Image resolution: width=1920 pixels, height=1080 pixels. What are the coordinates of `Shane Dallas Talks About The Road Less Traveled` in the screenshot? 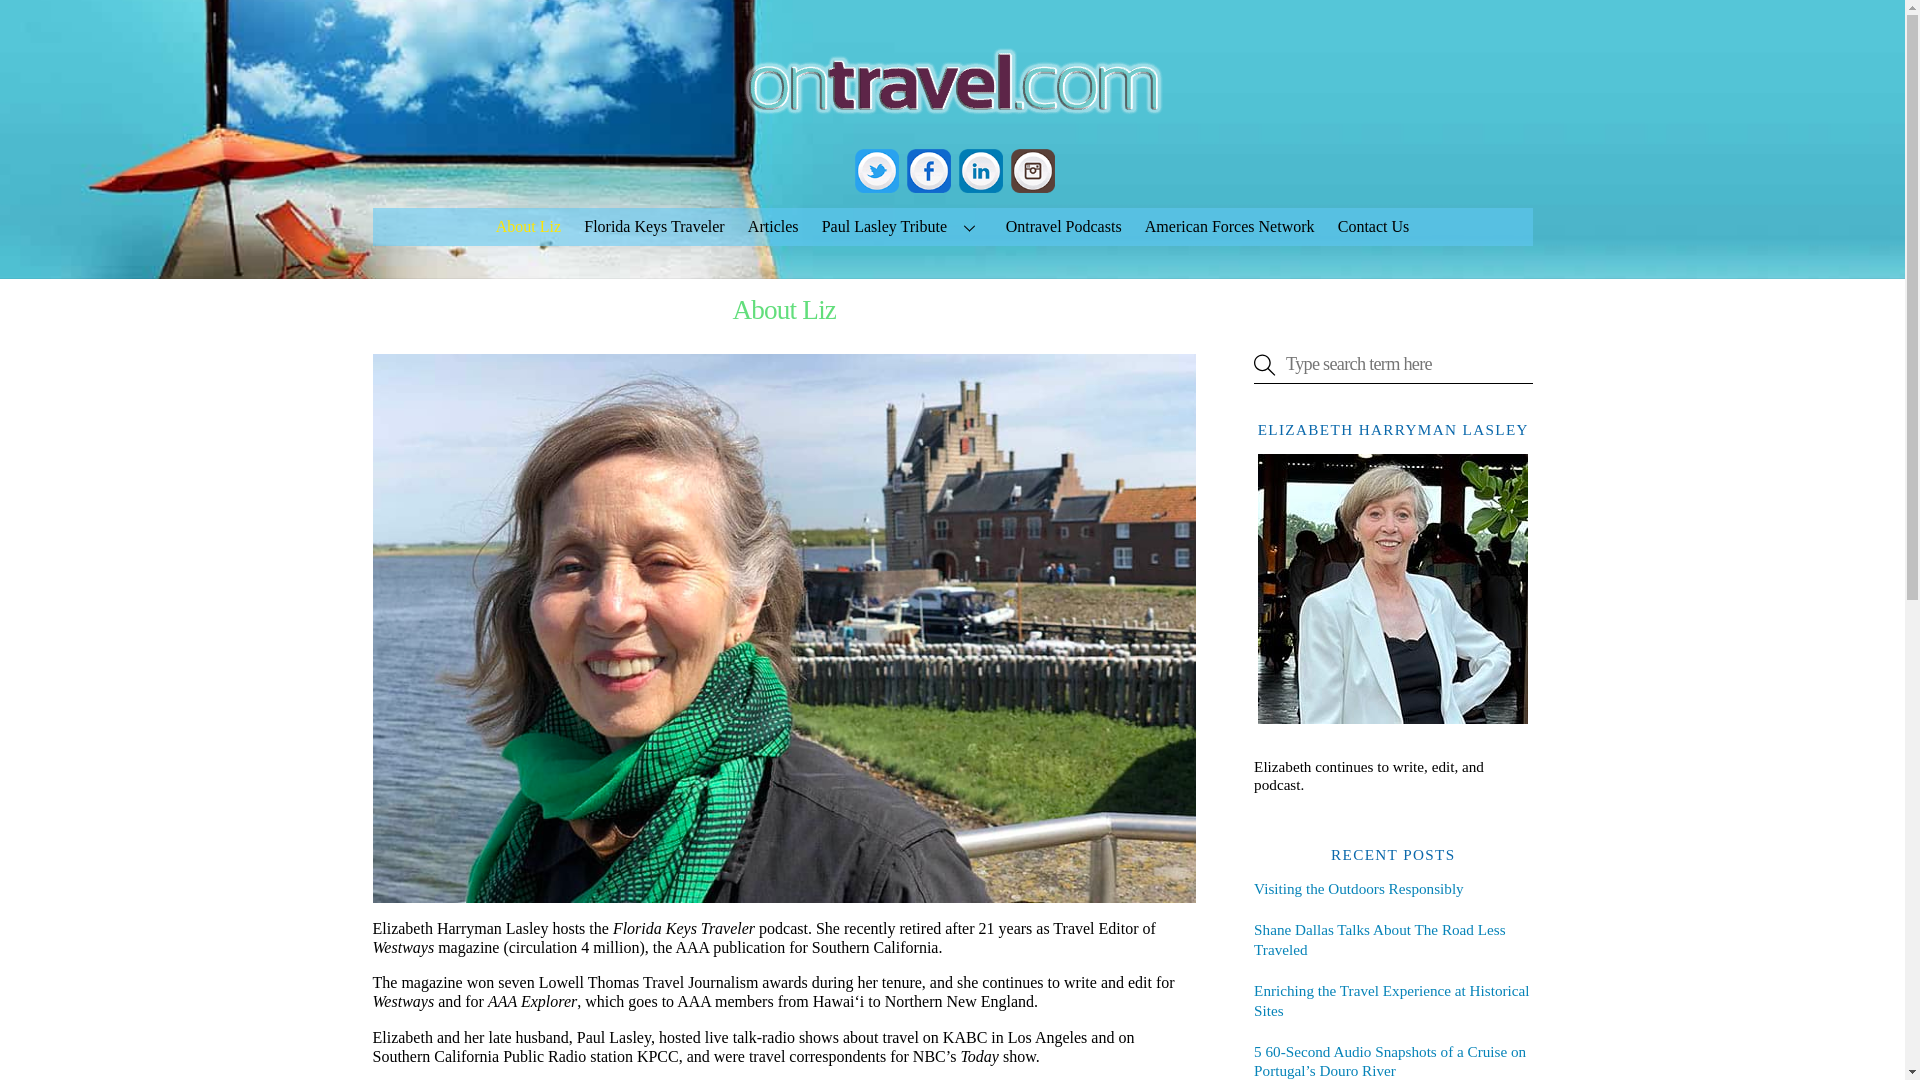 It's located at (1392, 940).